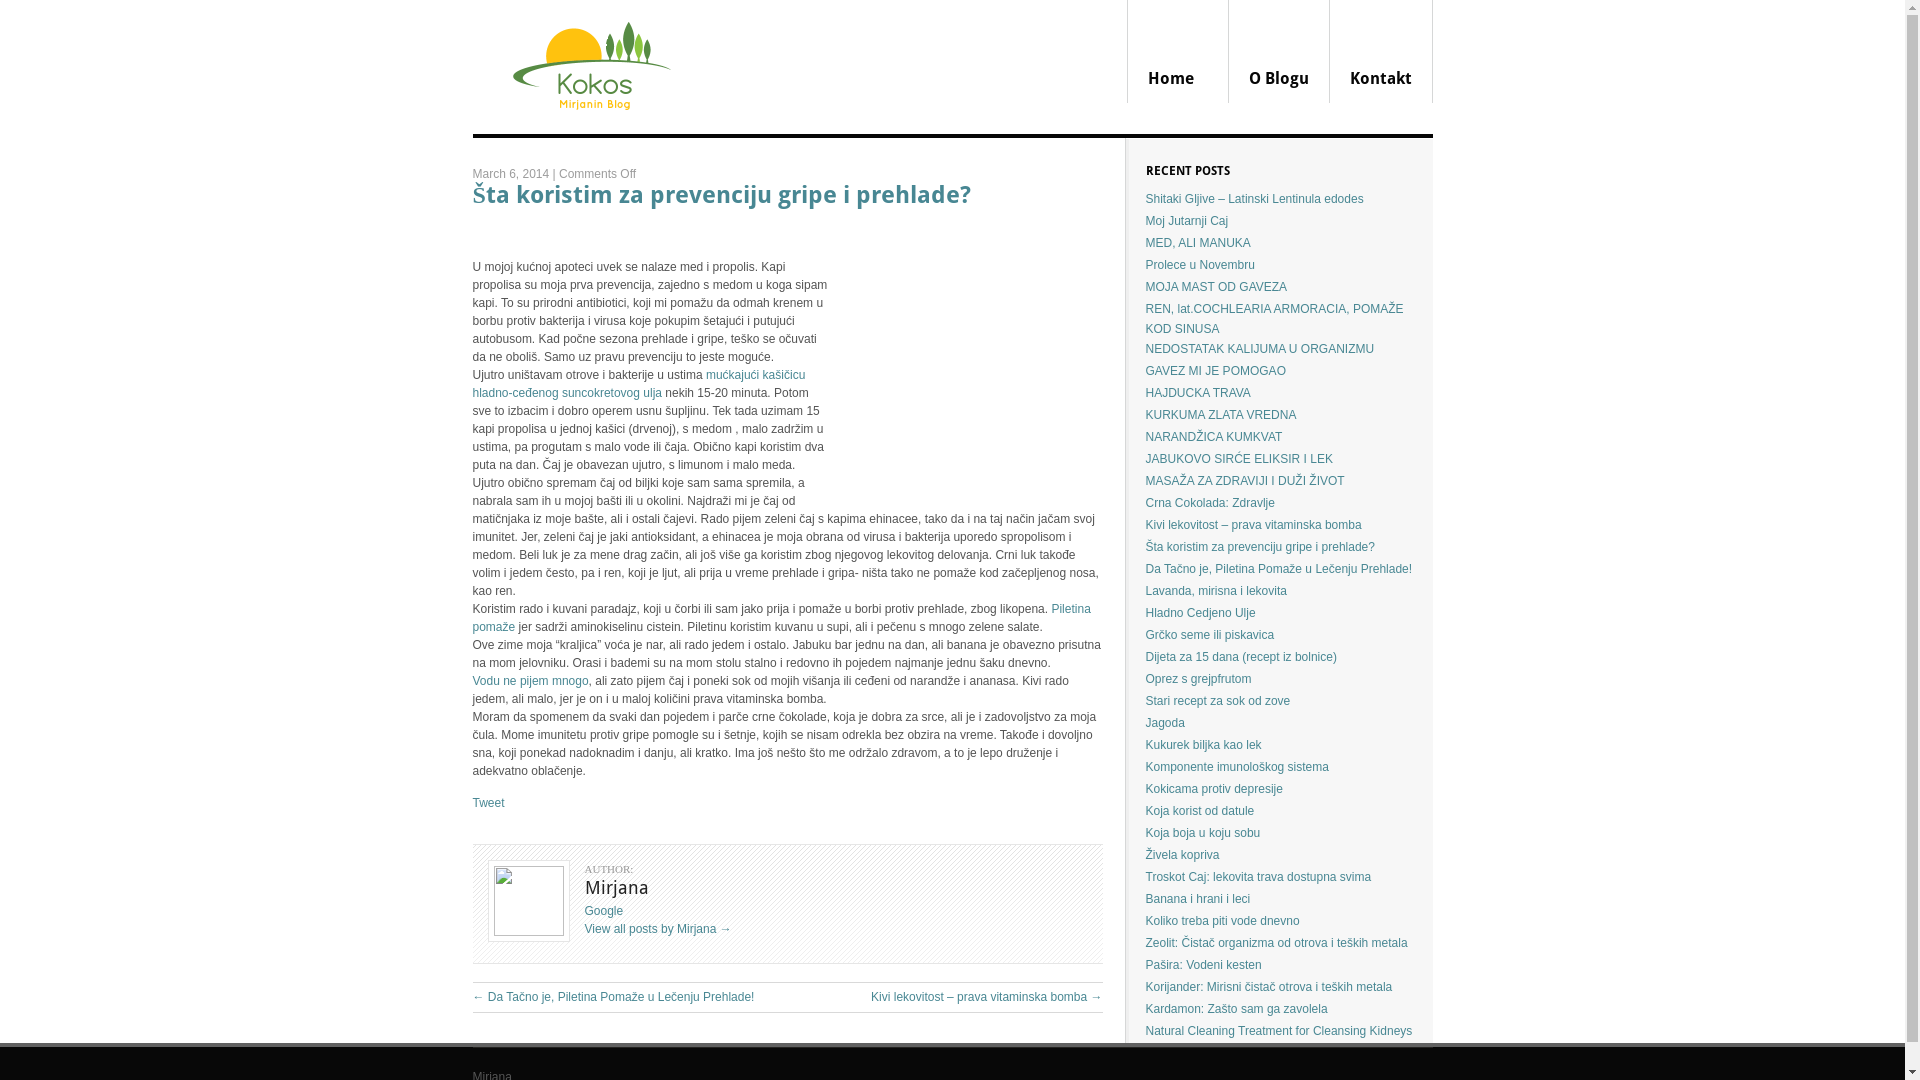 The width and height of the screenshot is (1920, 1080). Describe the element at coordinates (1278, 52) in the screenshot. I see `O Blogu` at that location.